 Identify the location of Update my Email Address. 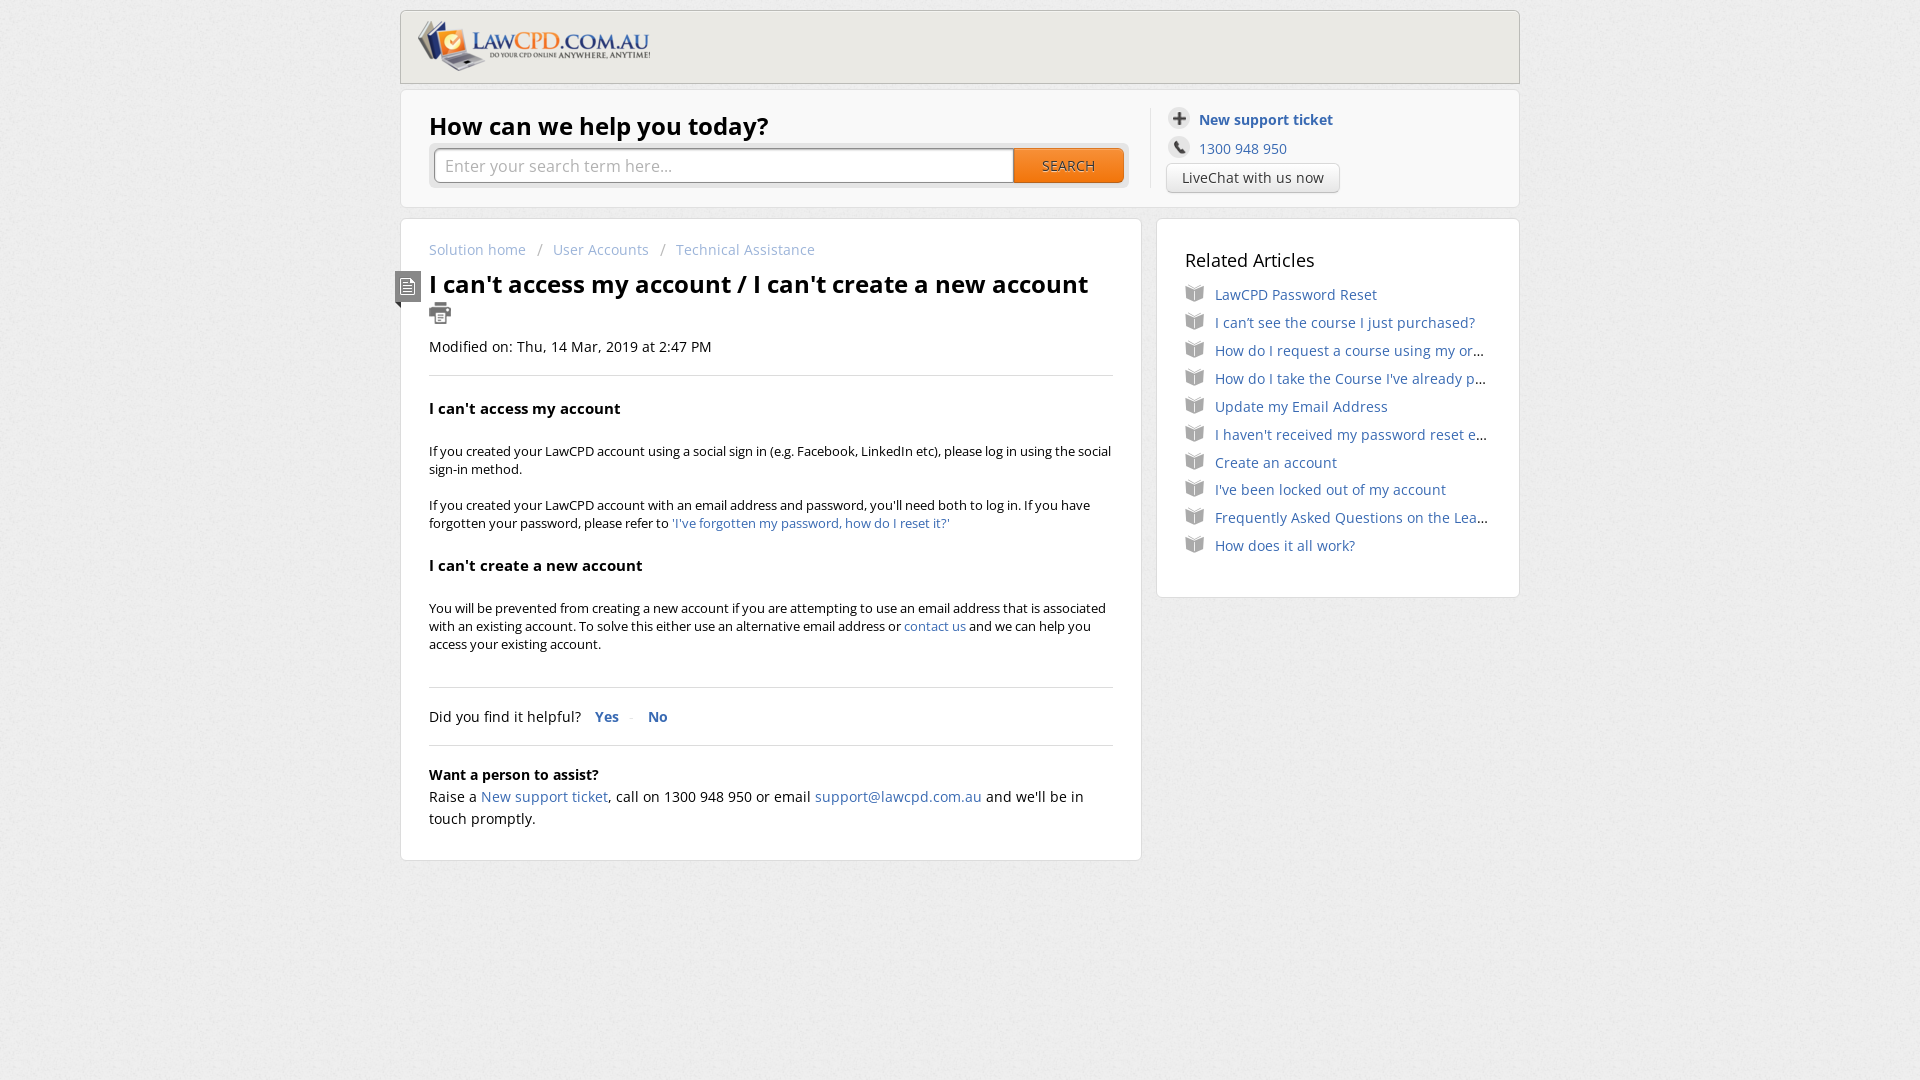
(1302, 406).